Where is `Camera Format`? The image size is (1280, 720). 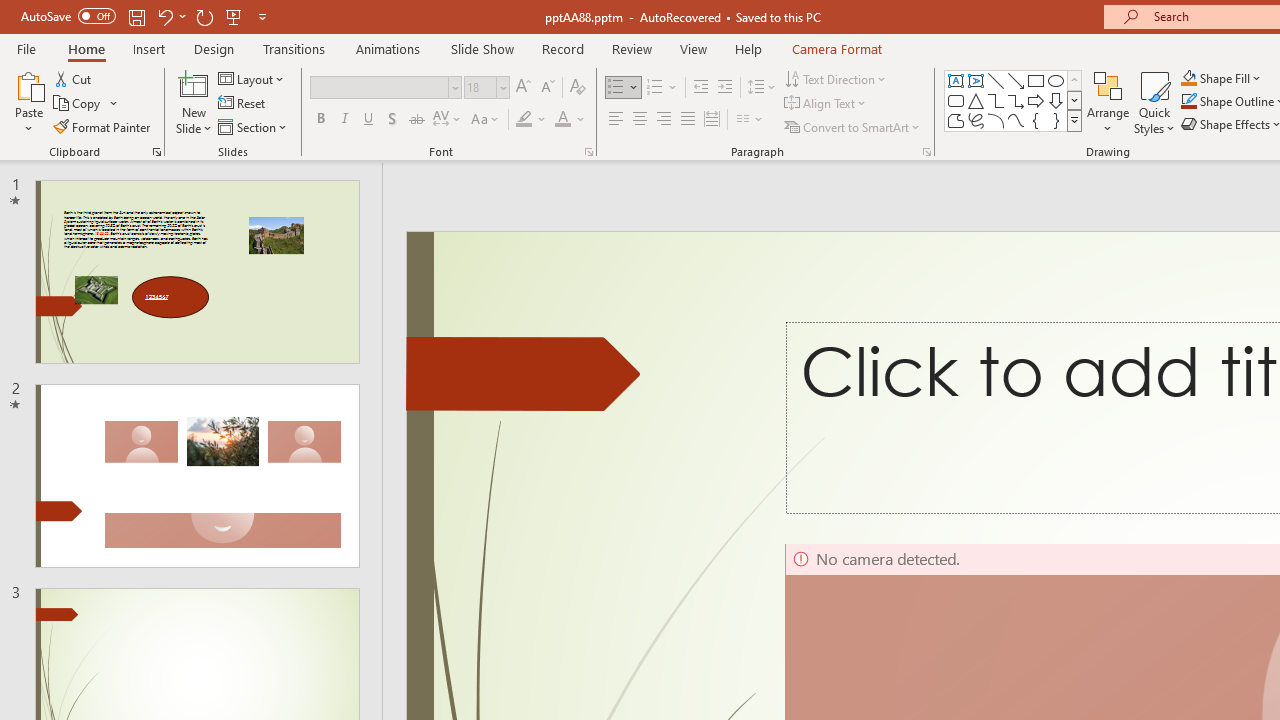 Camera Format is located at coordinates (836, 48).